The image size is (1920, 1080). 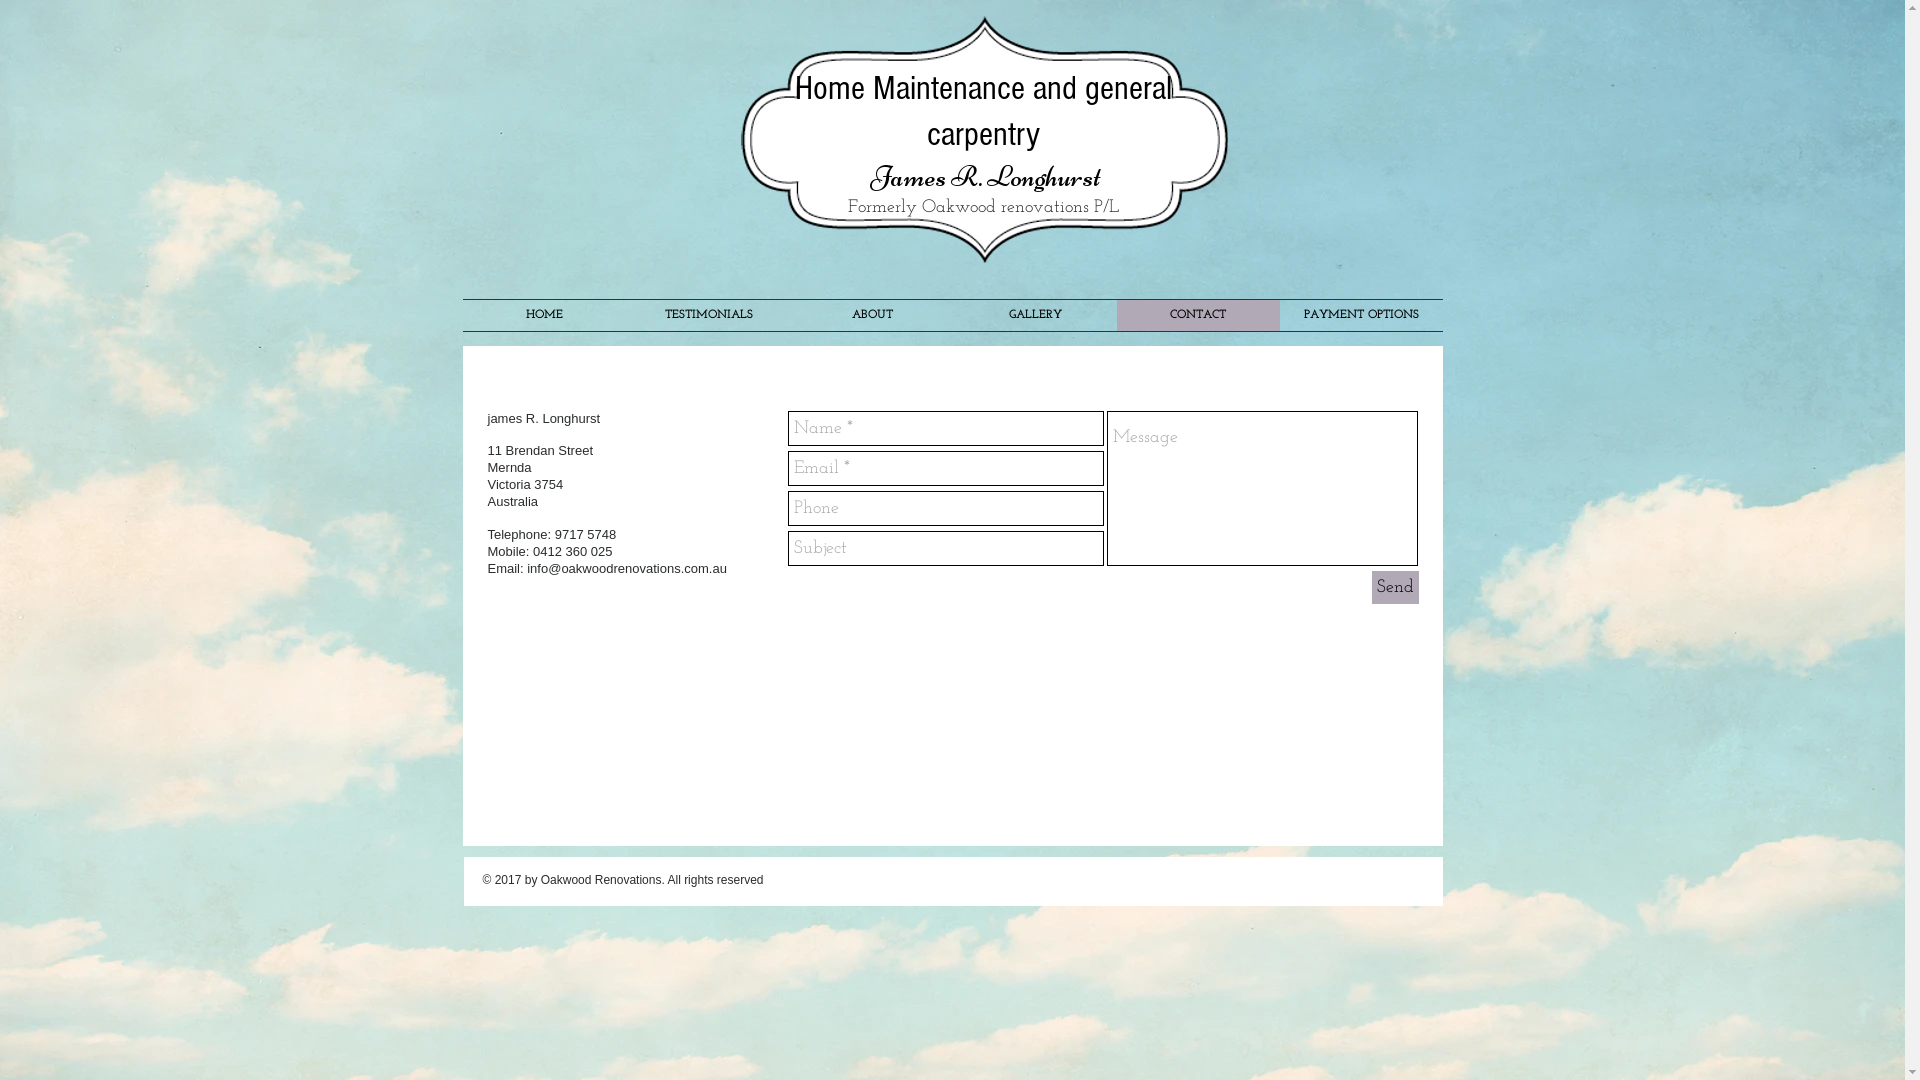 I want to click on TESTIMONIALS, so click(x=708, y=316).